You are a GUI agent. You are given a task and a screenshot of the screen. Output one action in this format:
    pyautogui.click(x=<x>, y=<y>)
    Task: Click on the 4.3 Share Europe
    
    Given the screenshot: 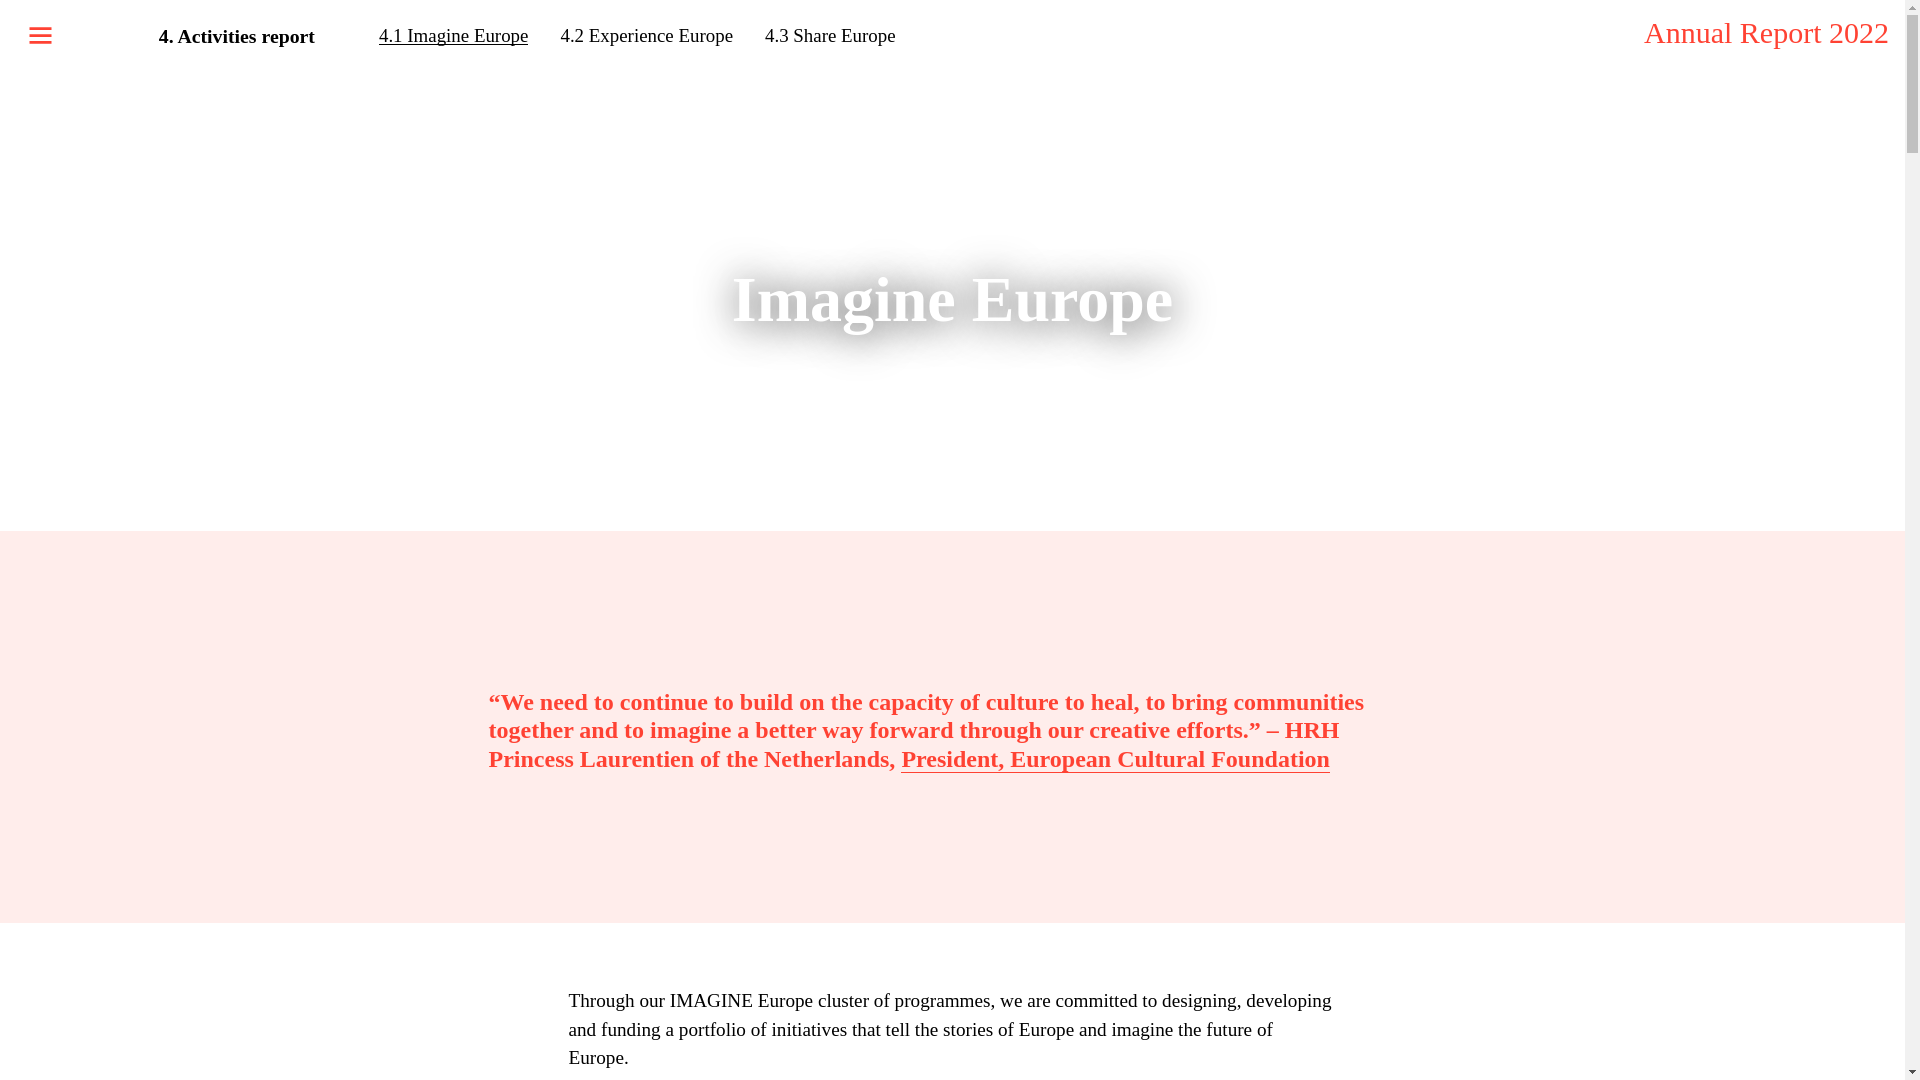 What is the action you would take?
    pyautogui.click(x=830, y=35)
    